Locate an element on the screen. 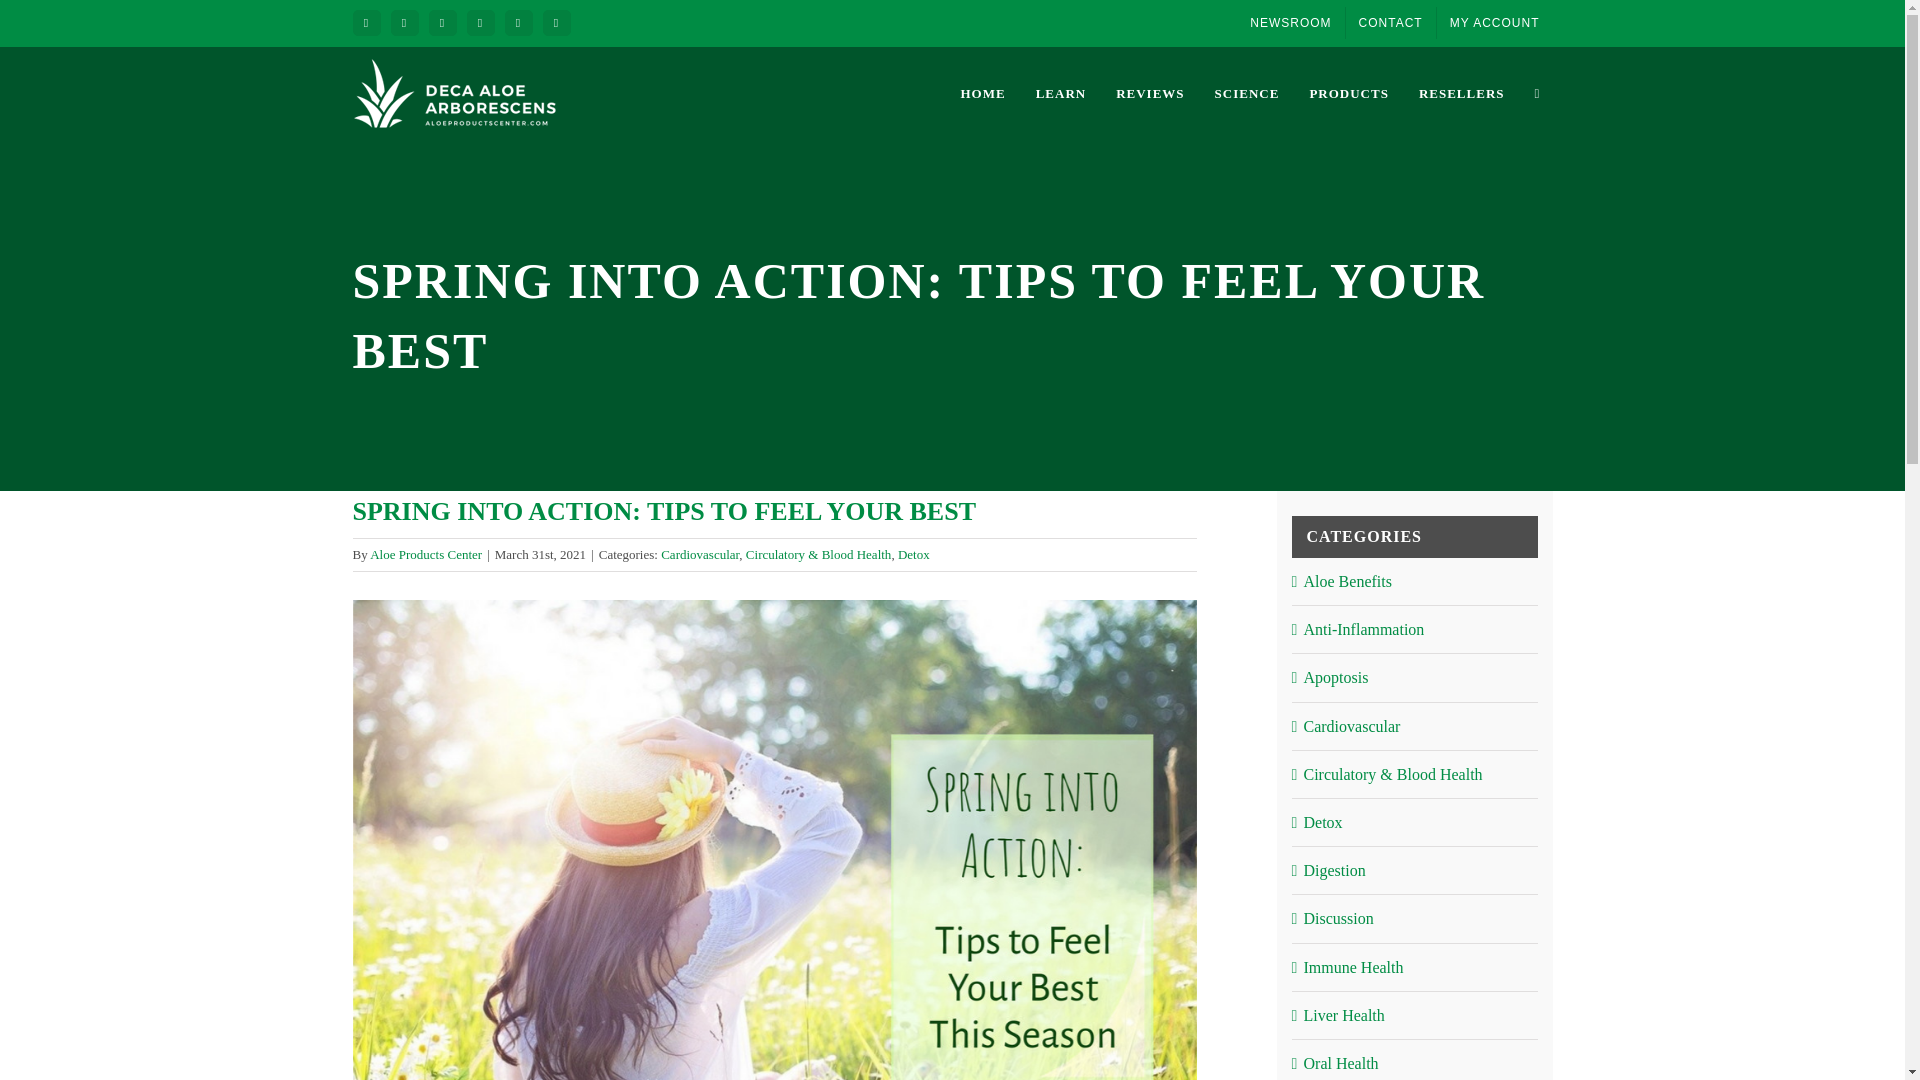 Image resolution: width=1920 pixels, height=1080 pixels. YouTube is located at coordinates (556, 22).